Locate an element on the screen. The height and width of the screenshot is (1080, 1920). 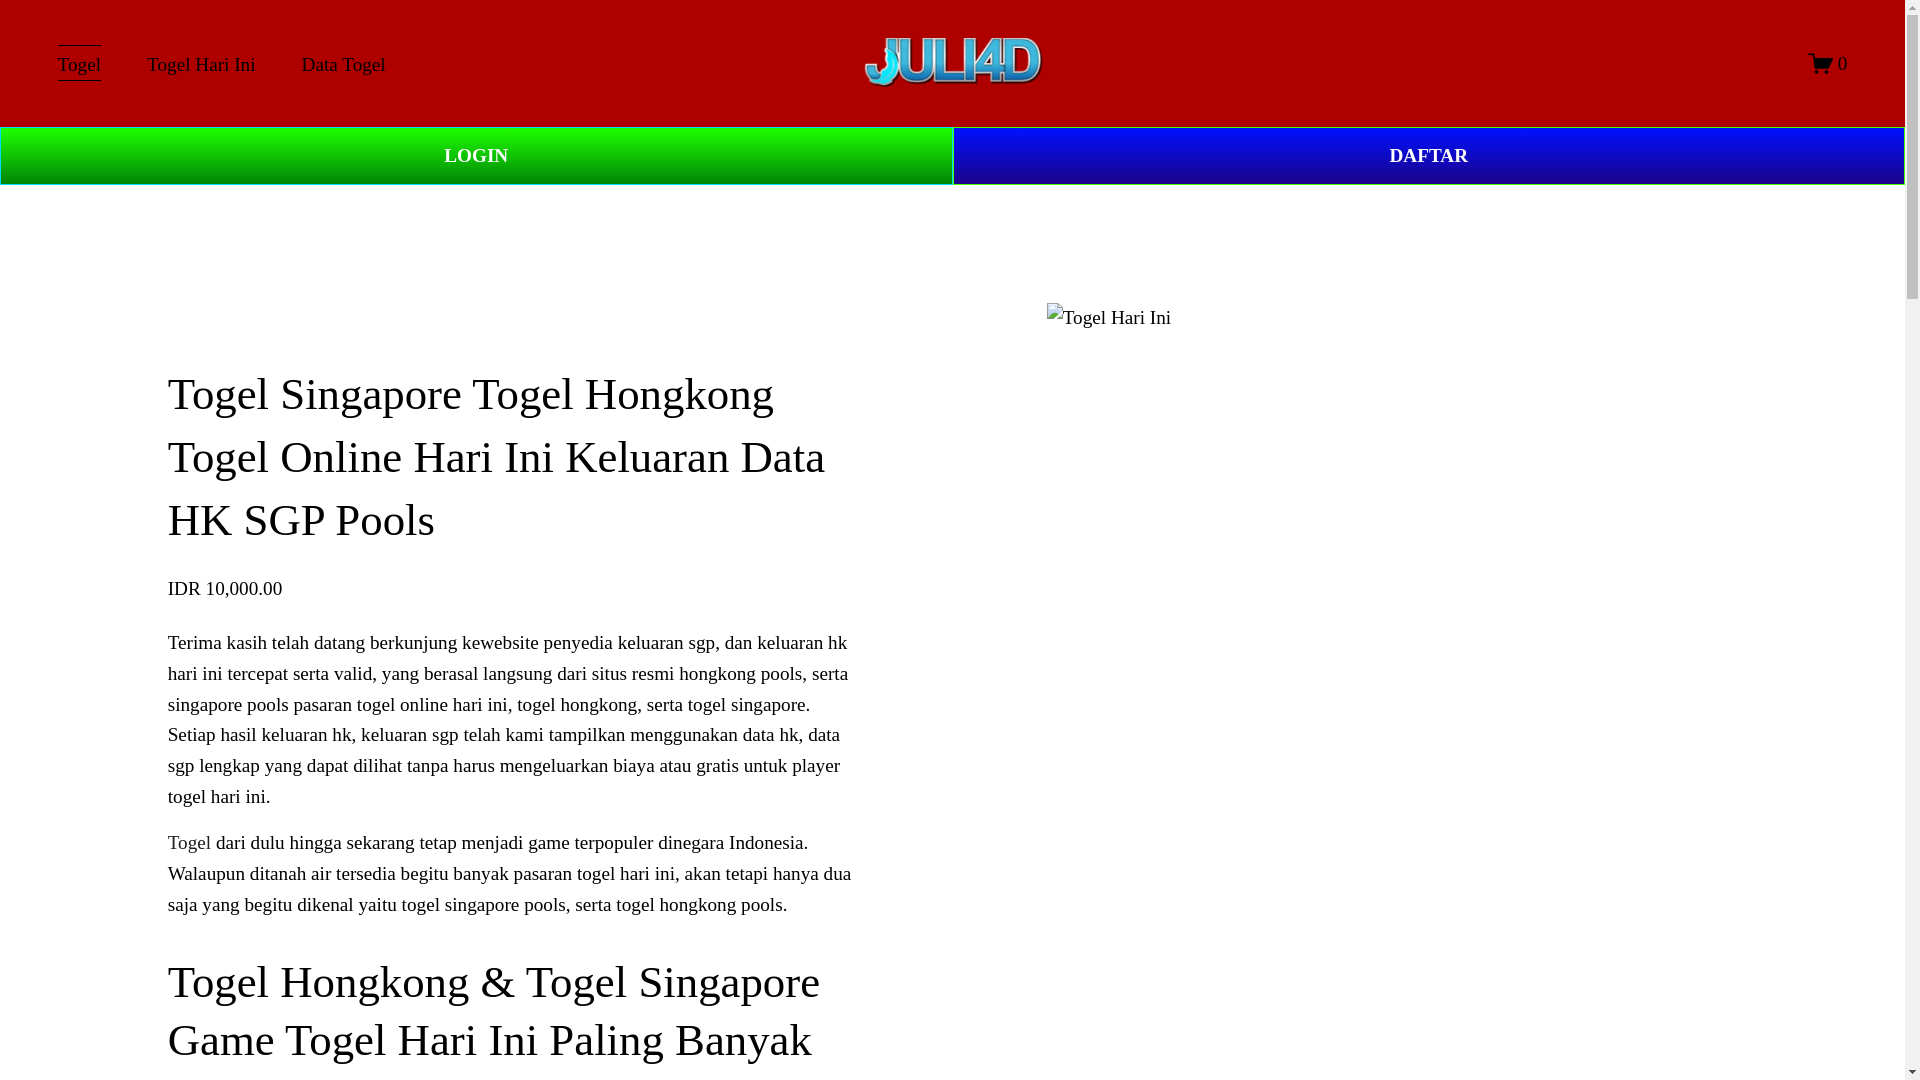
Togel is located at coordinates (190, 842).